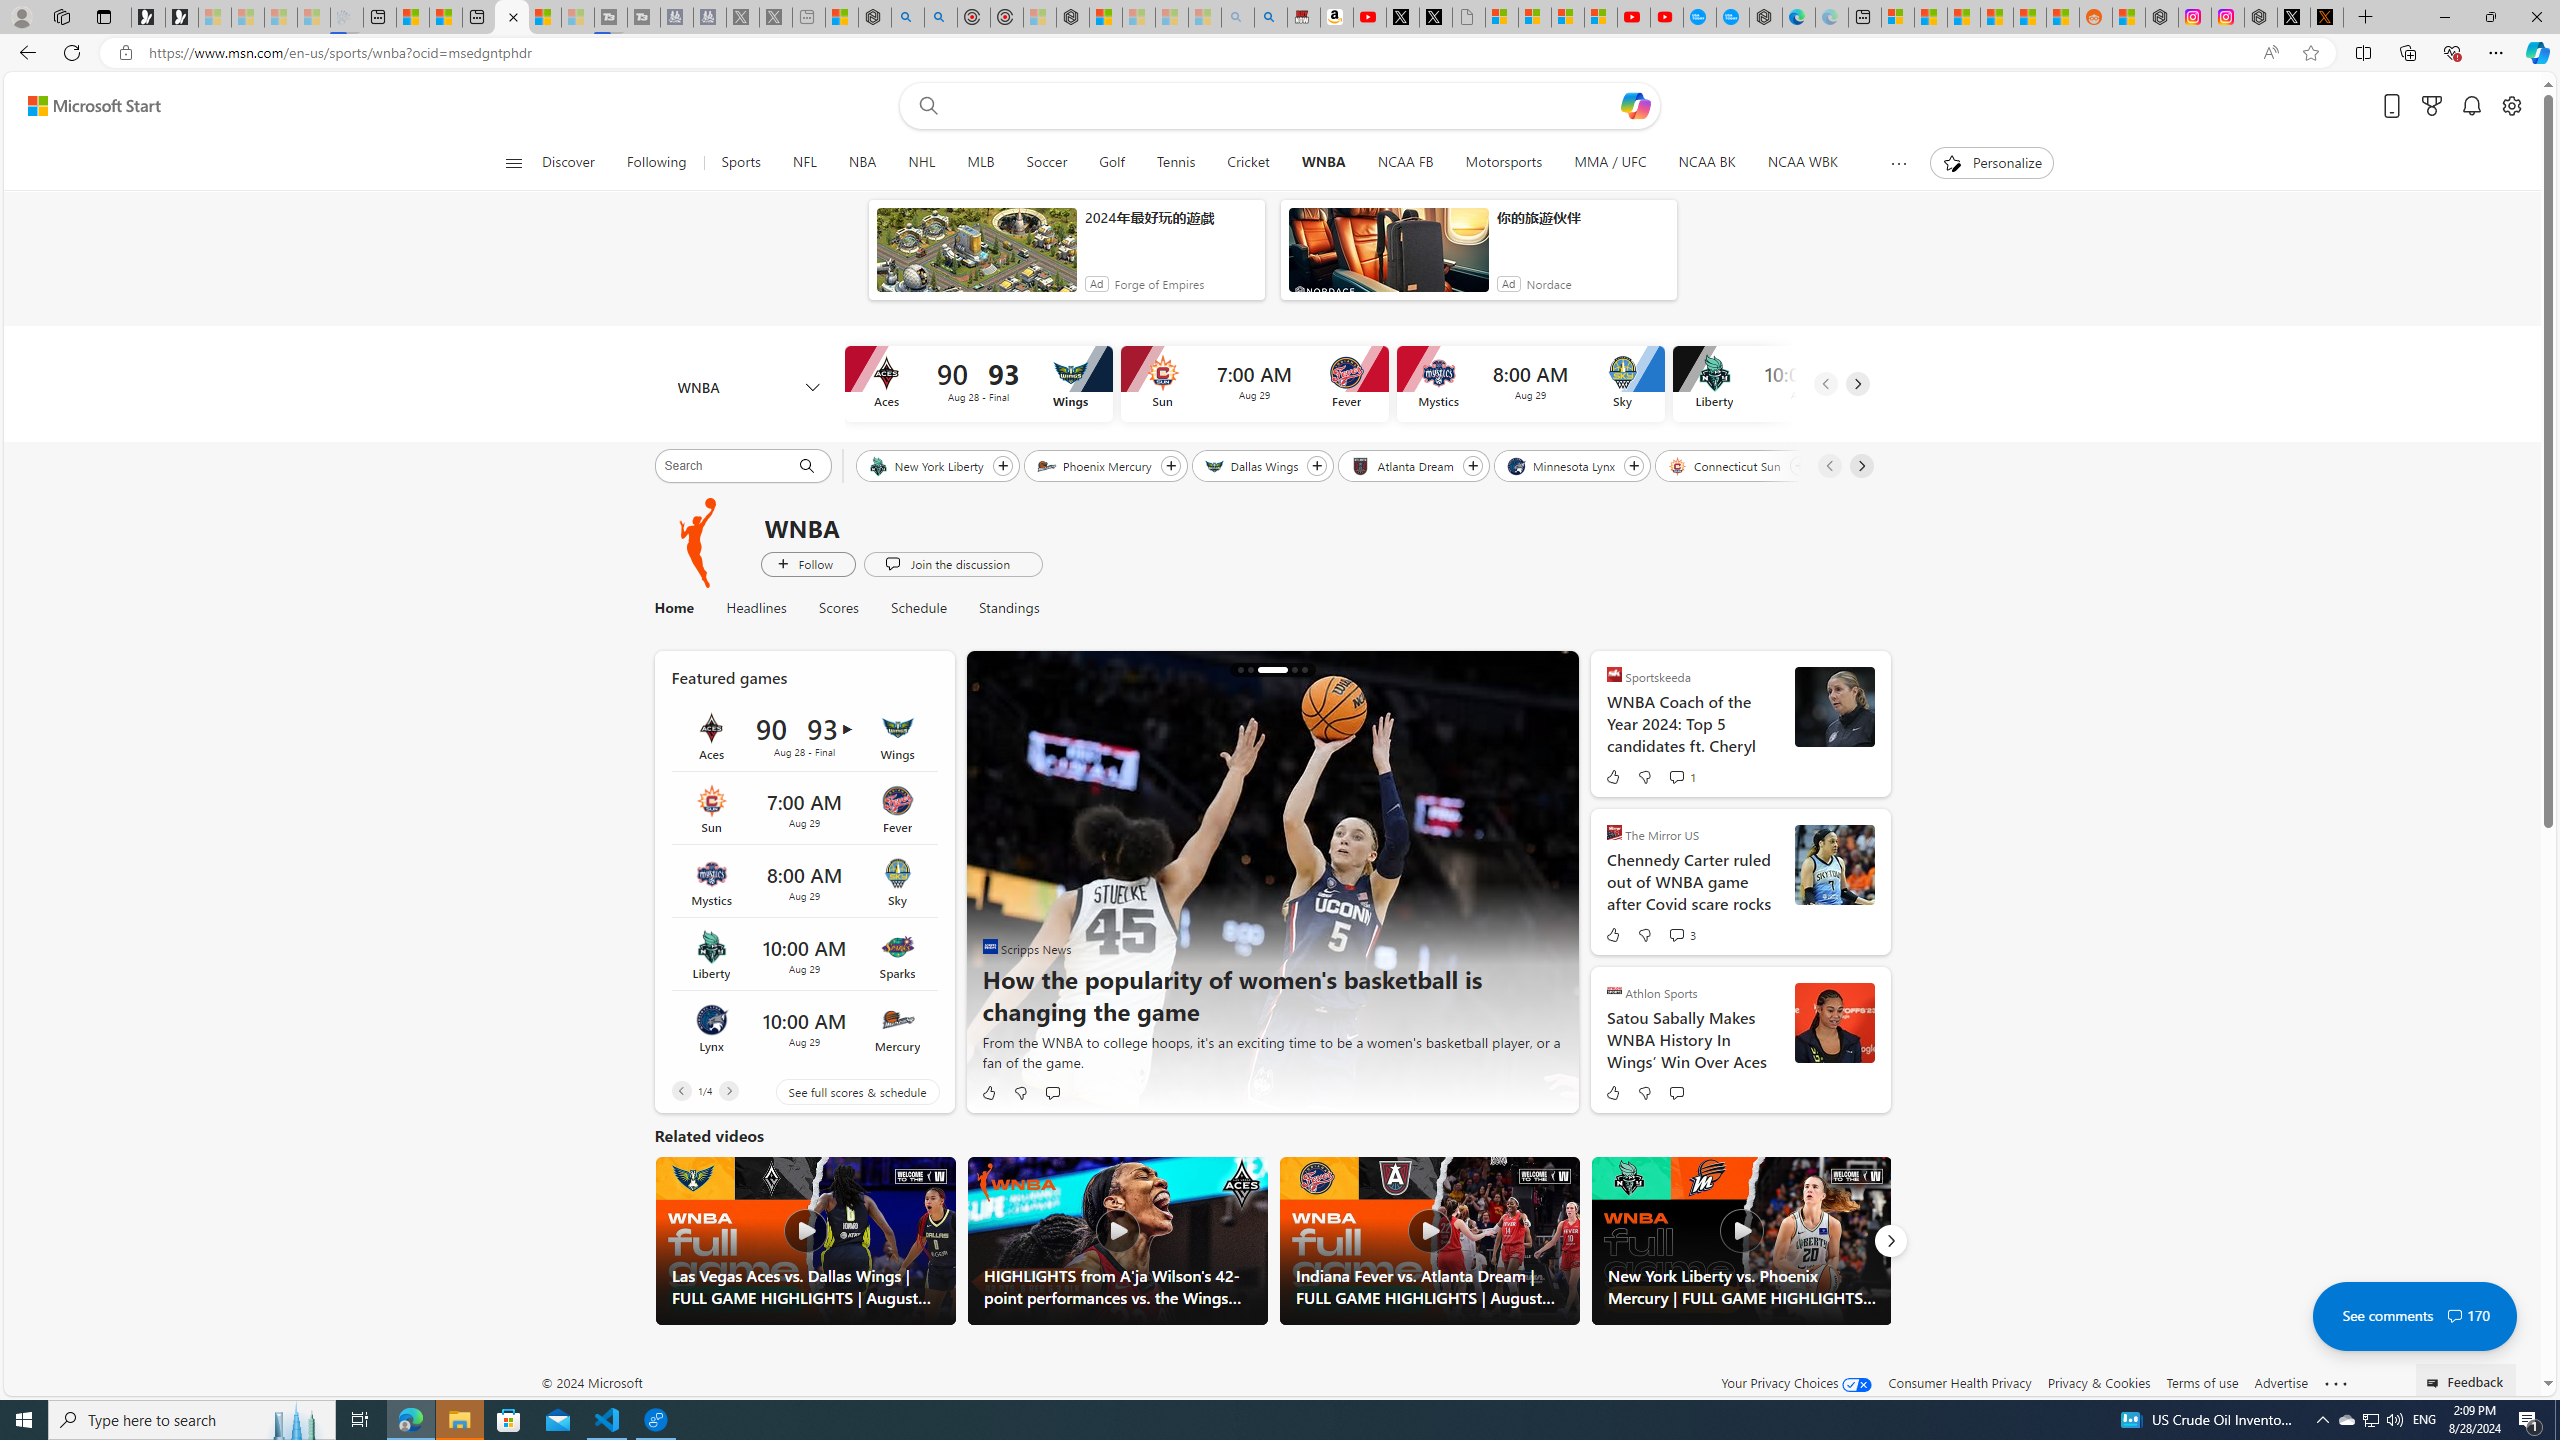 This screenshot has height=1440, width=2560. I want to click on Tennis, so click(1176, 163).